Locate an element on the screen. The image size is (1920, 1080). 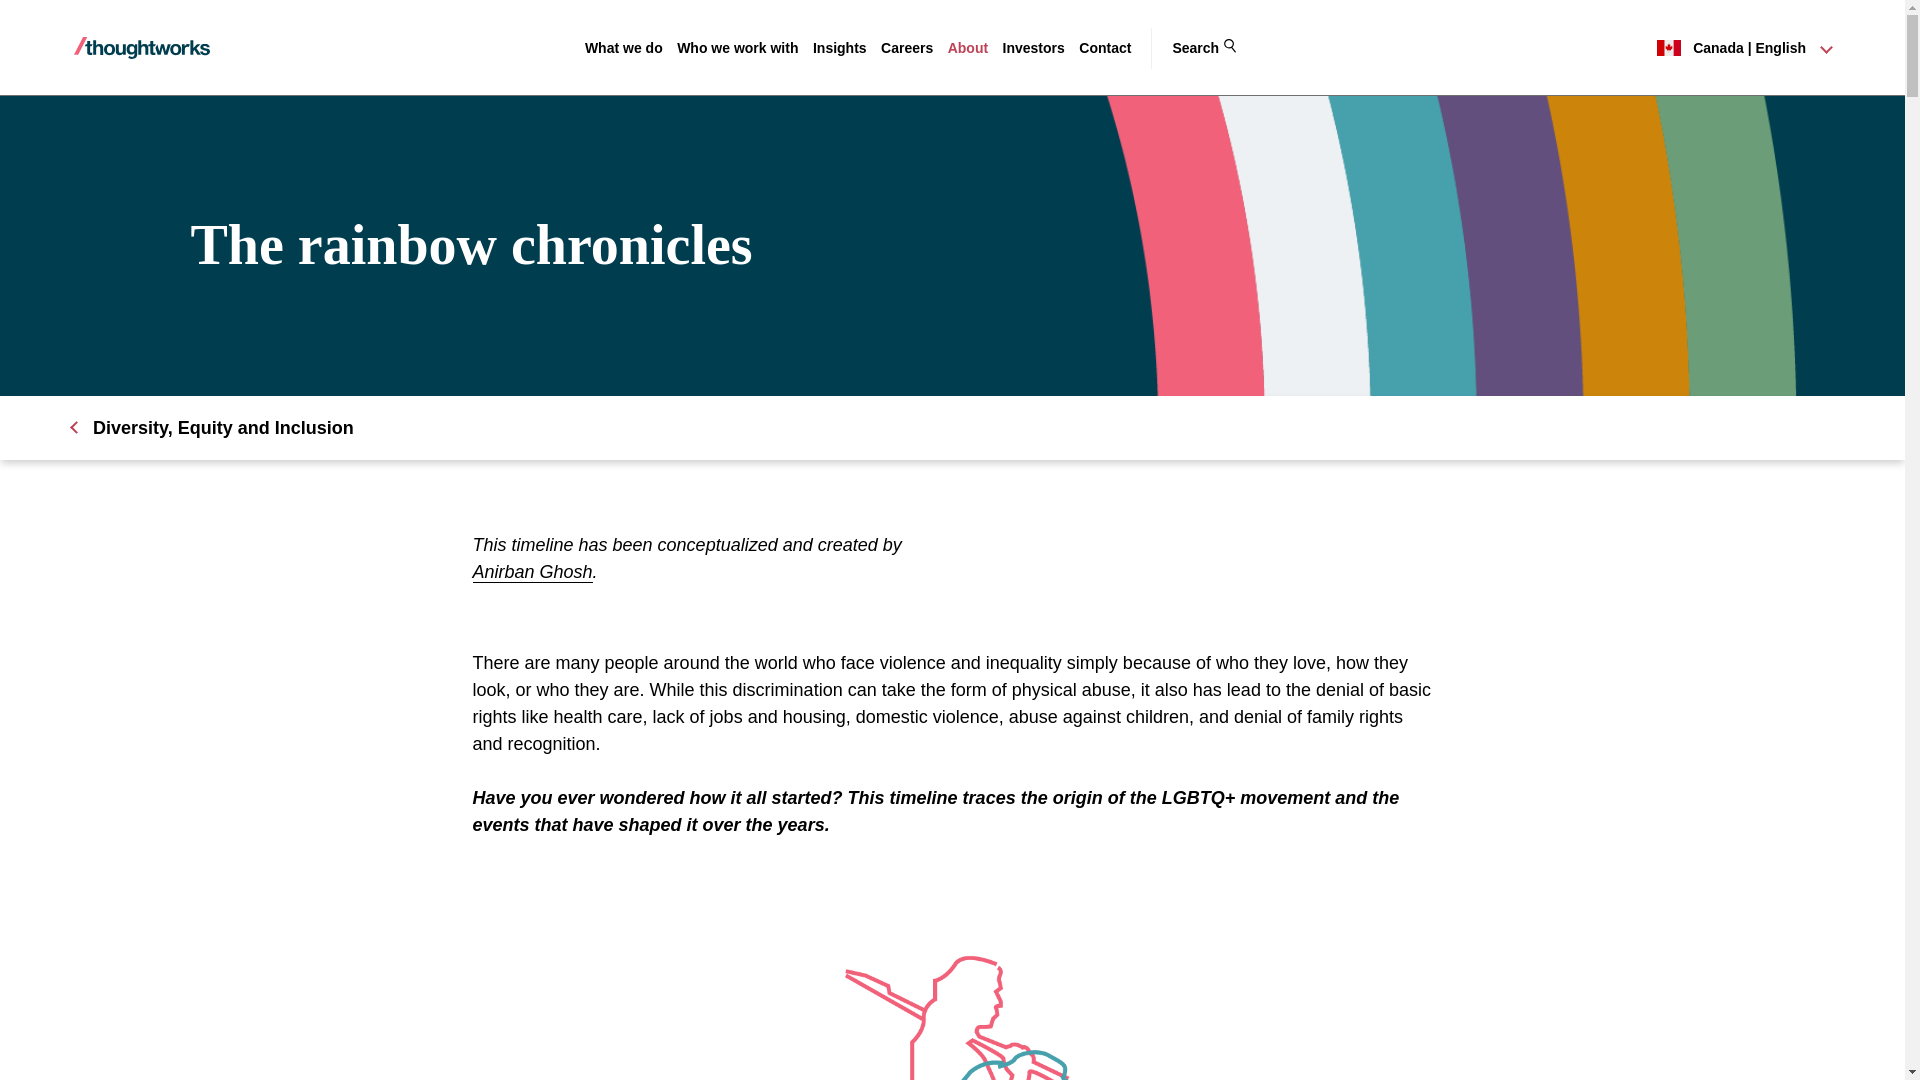
What we do is located at coordinates (624, 48).